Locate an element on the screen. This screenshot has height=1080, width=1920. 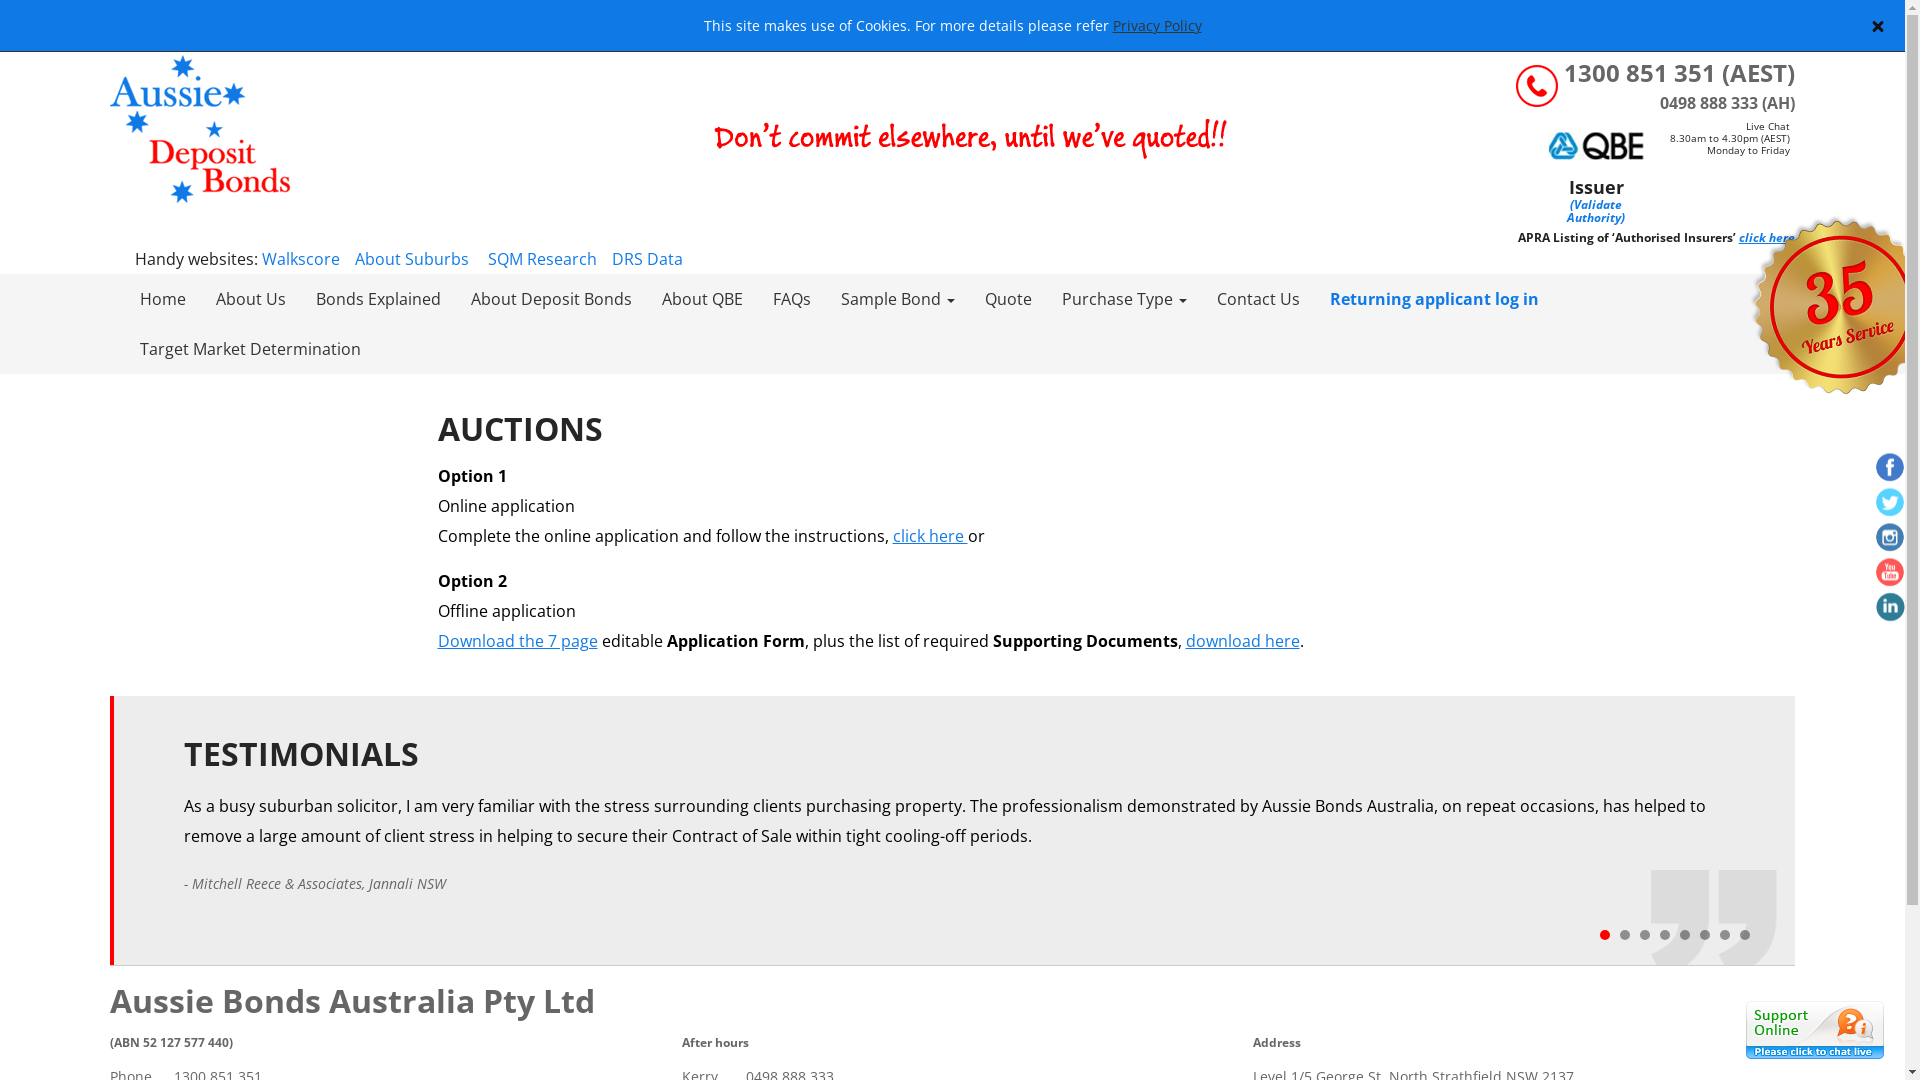
Walkscore is located at coordinates (301, 259).